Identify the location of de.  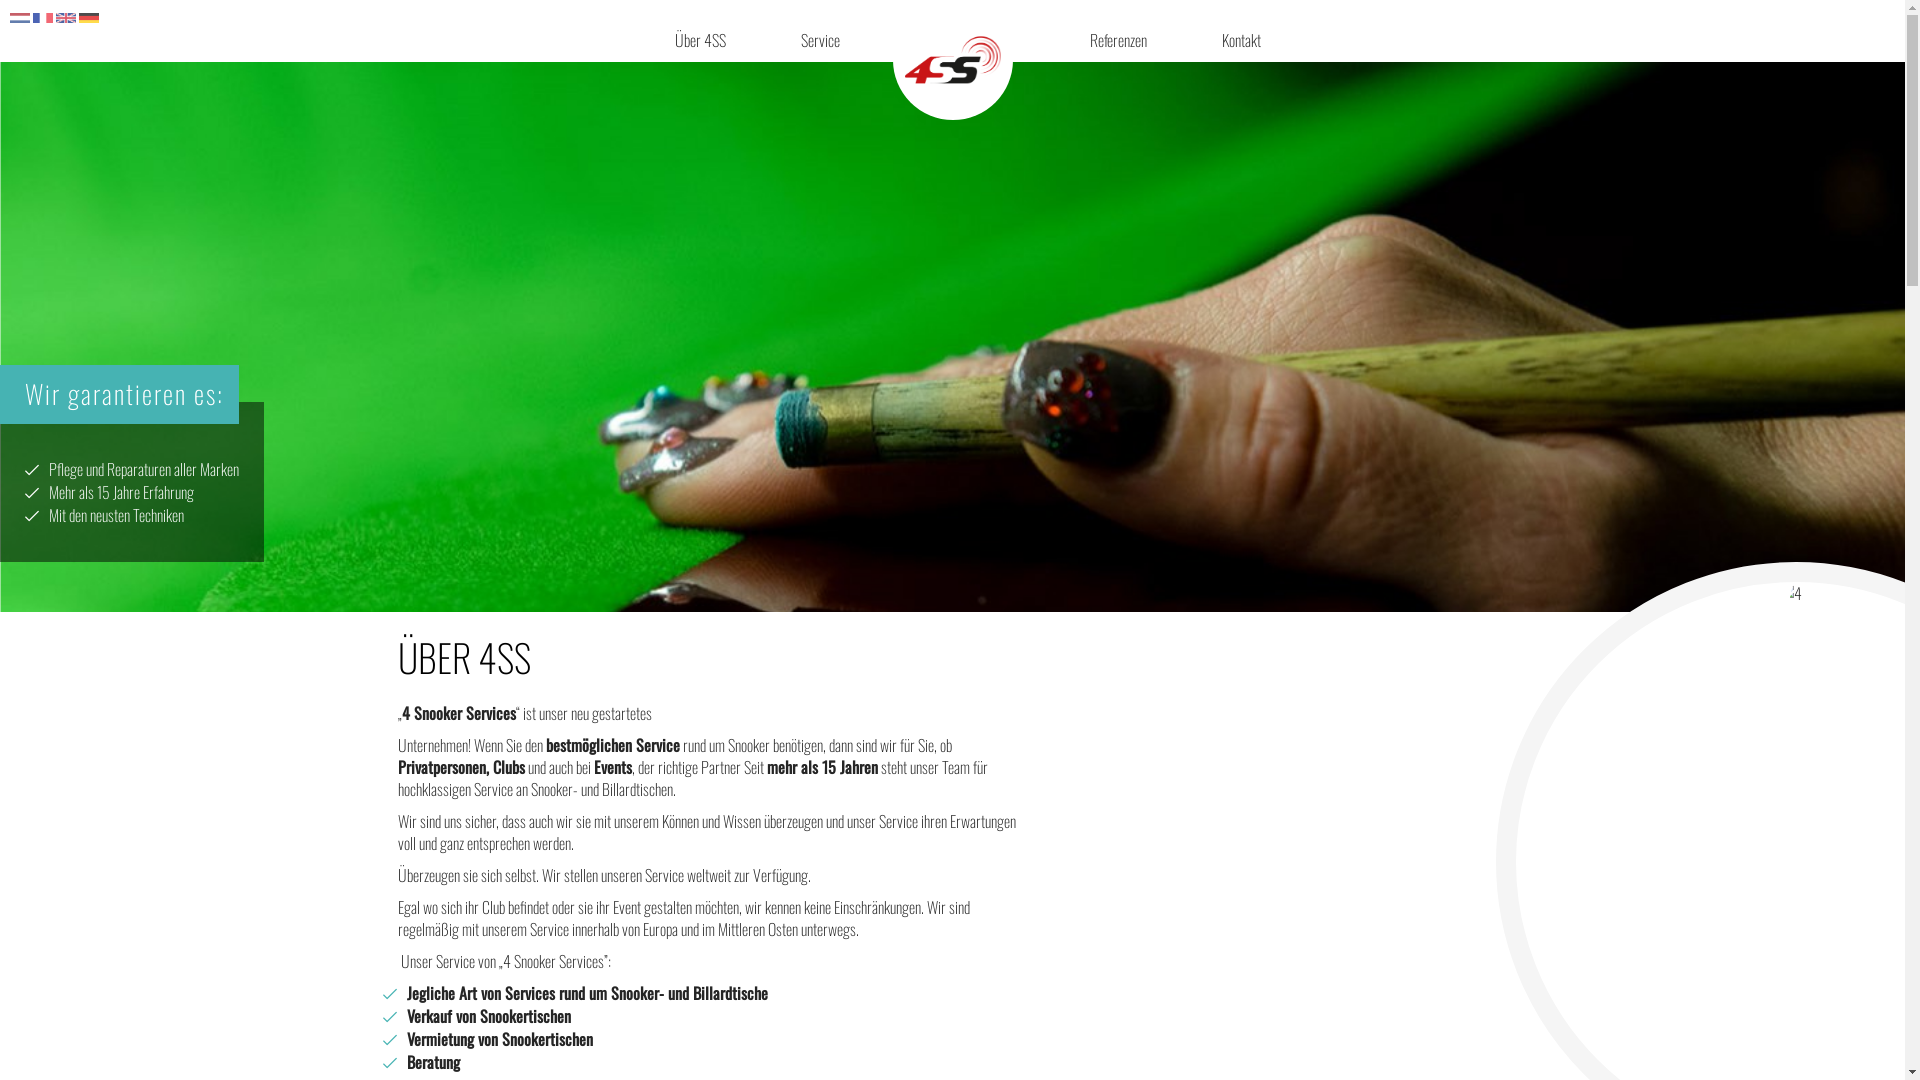
(89, 21).